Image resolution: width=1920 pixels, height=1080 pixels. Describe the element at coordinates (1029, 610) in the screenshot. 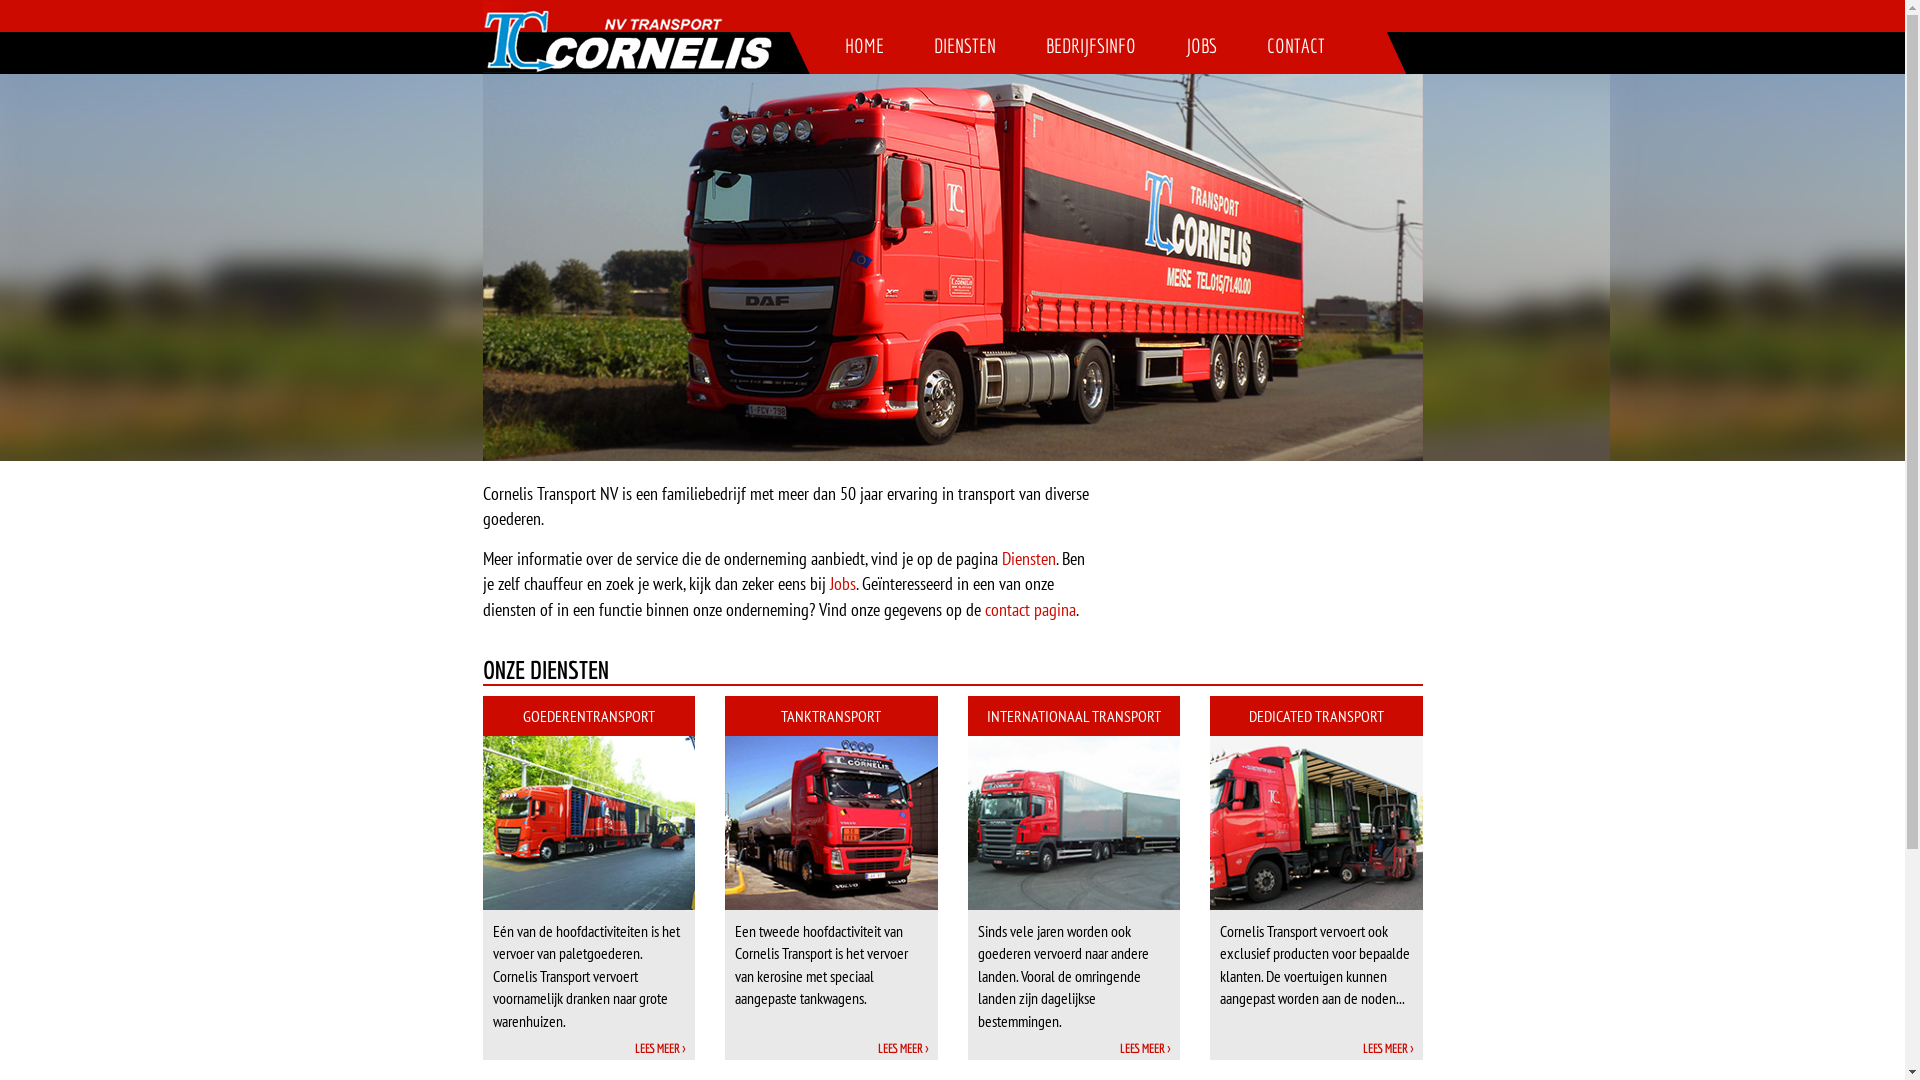

I see `contact pagina` at that location.